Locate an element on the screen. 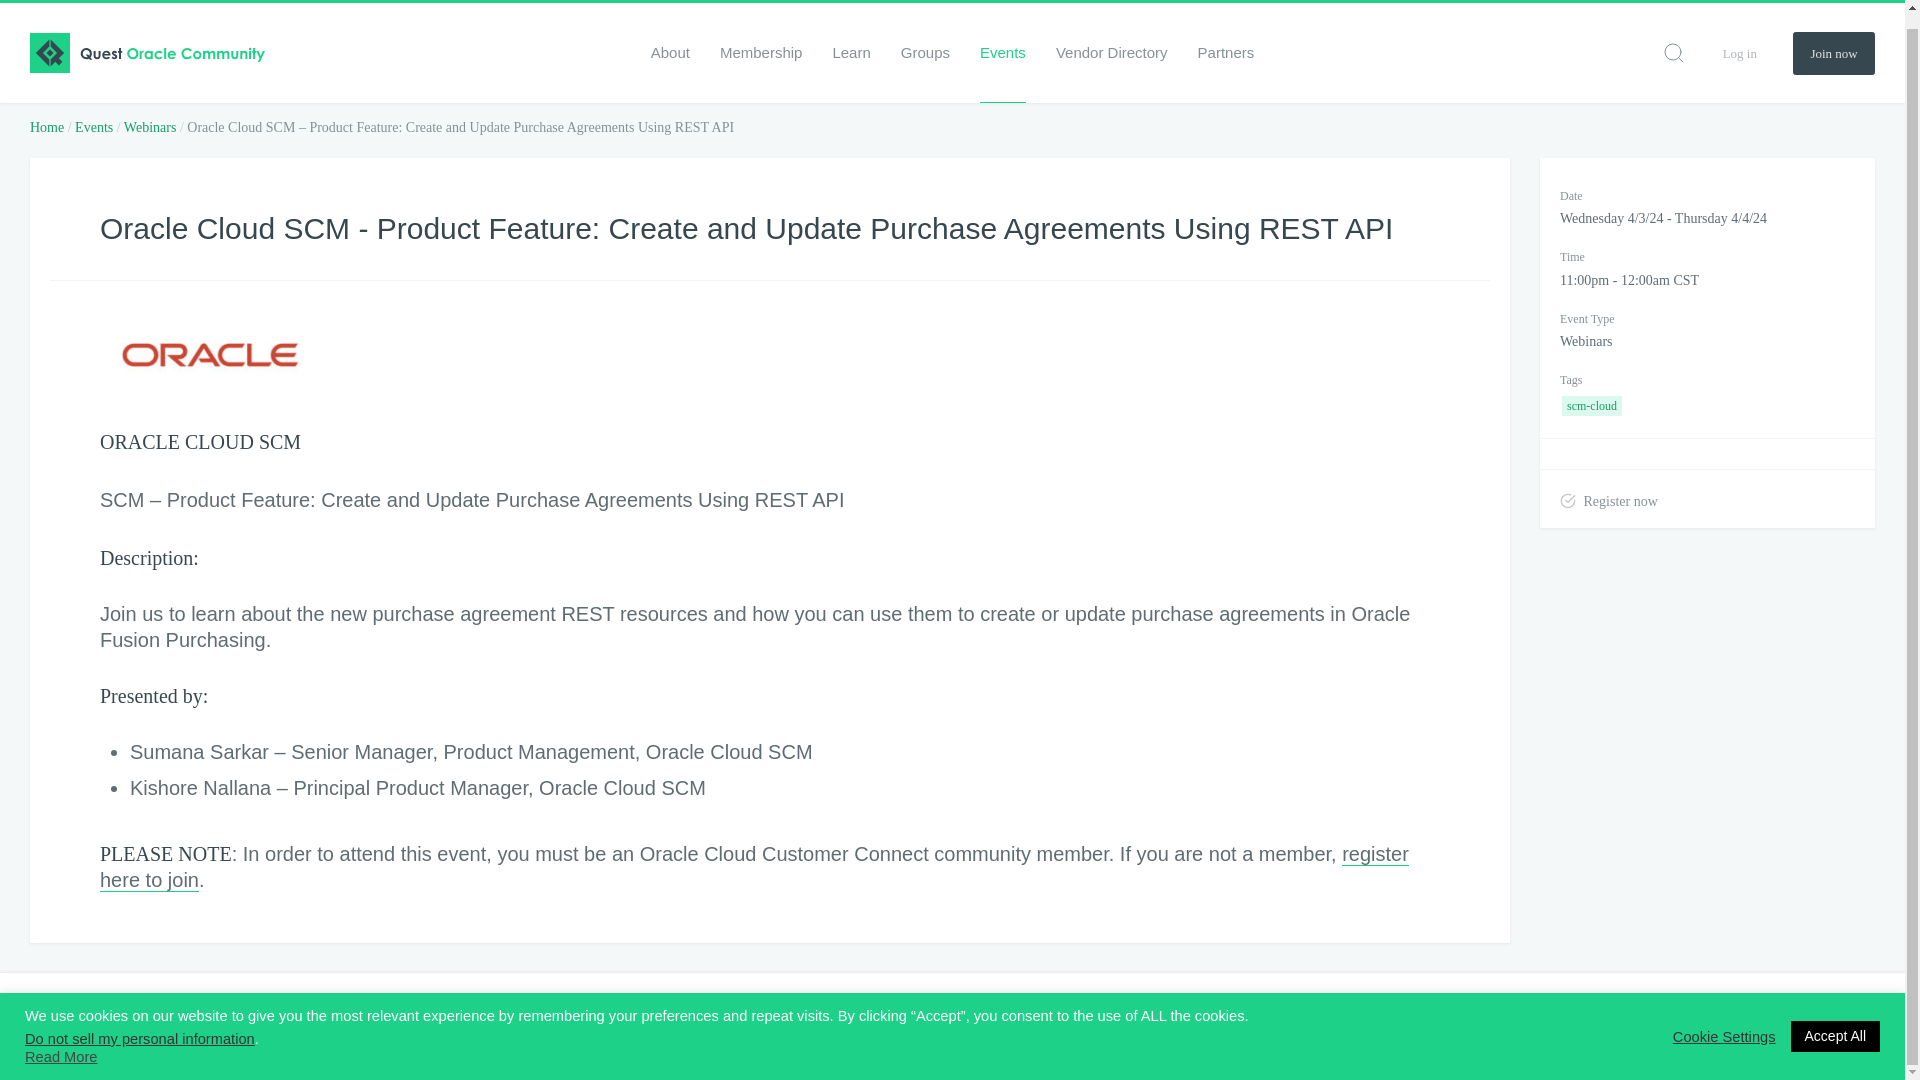 The width and height of the screenshot is (1920, 1080). Register now is located at coordinates (1608, 498).